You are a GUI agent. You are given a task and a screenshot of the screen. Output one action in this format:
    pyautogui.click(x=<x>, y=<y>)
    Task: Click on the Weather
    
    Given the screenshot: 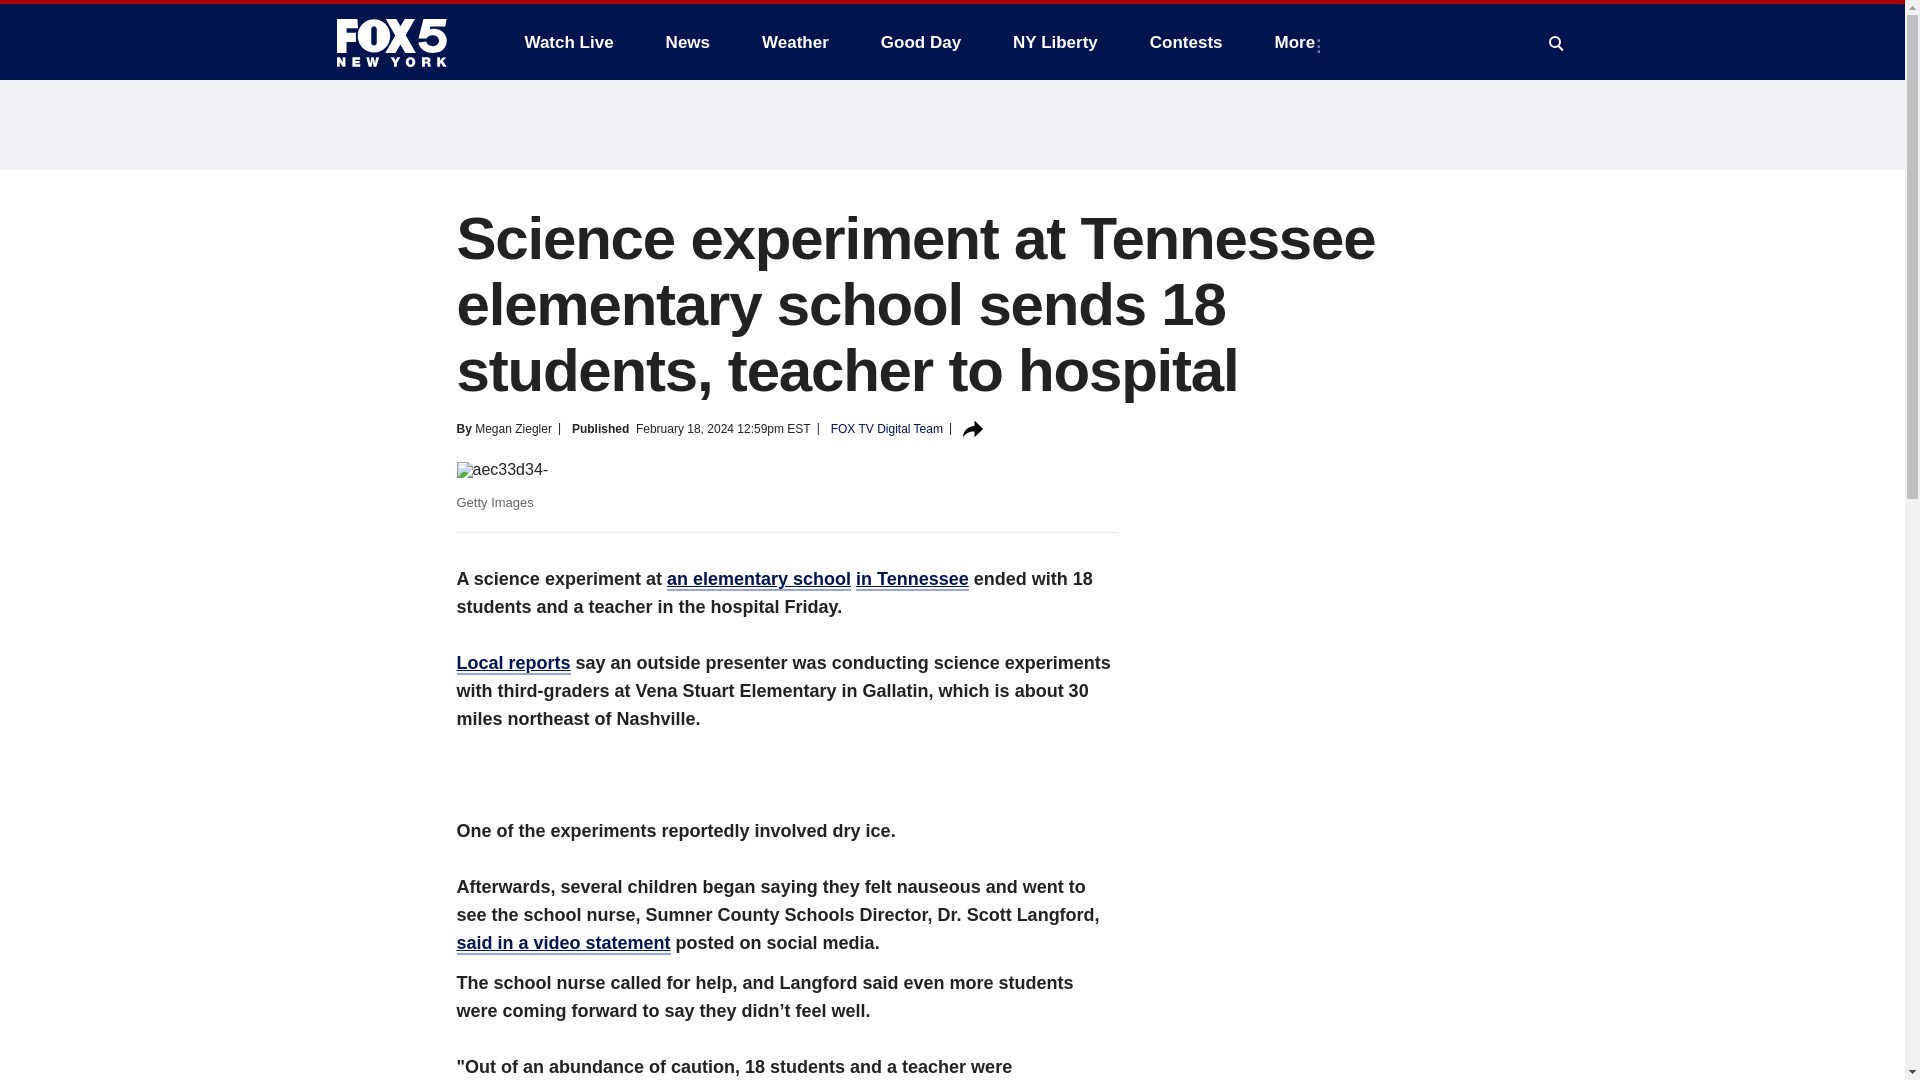 What is the action you would take?
    pyautogui.click(x=795, y=42)
    